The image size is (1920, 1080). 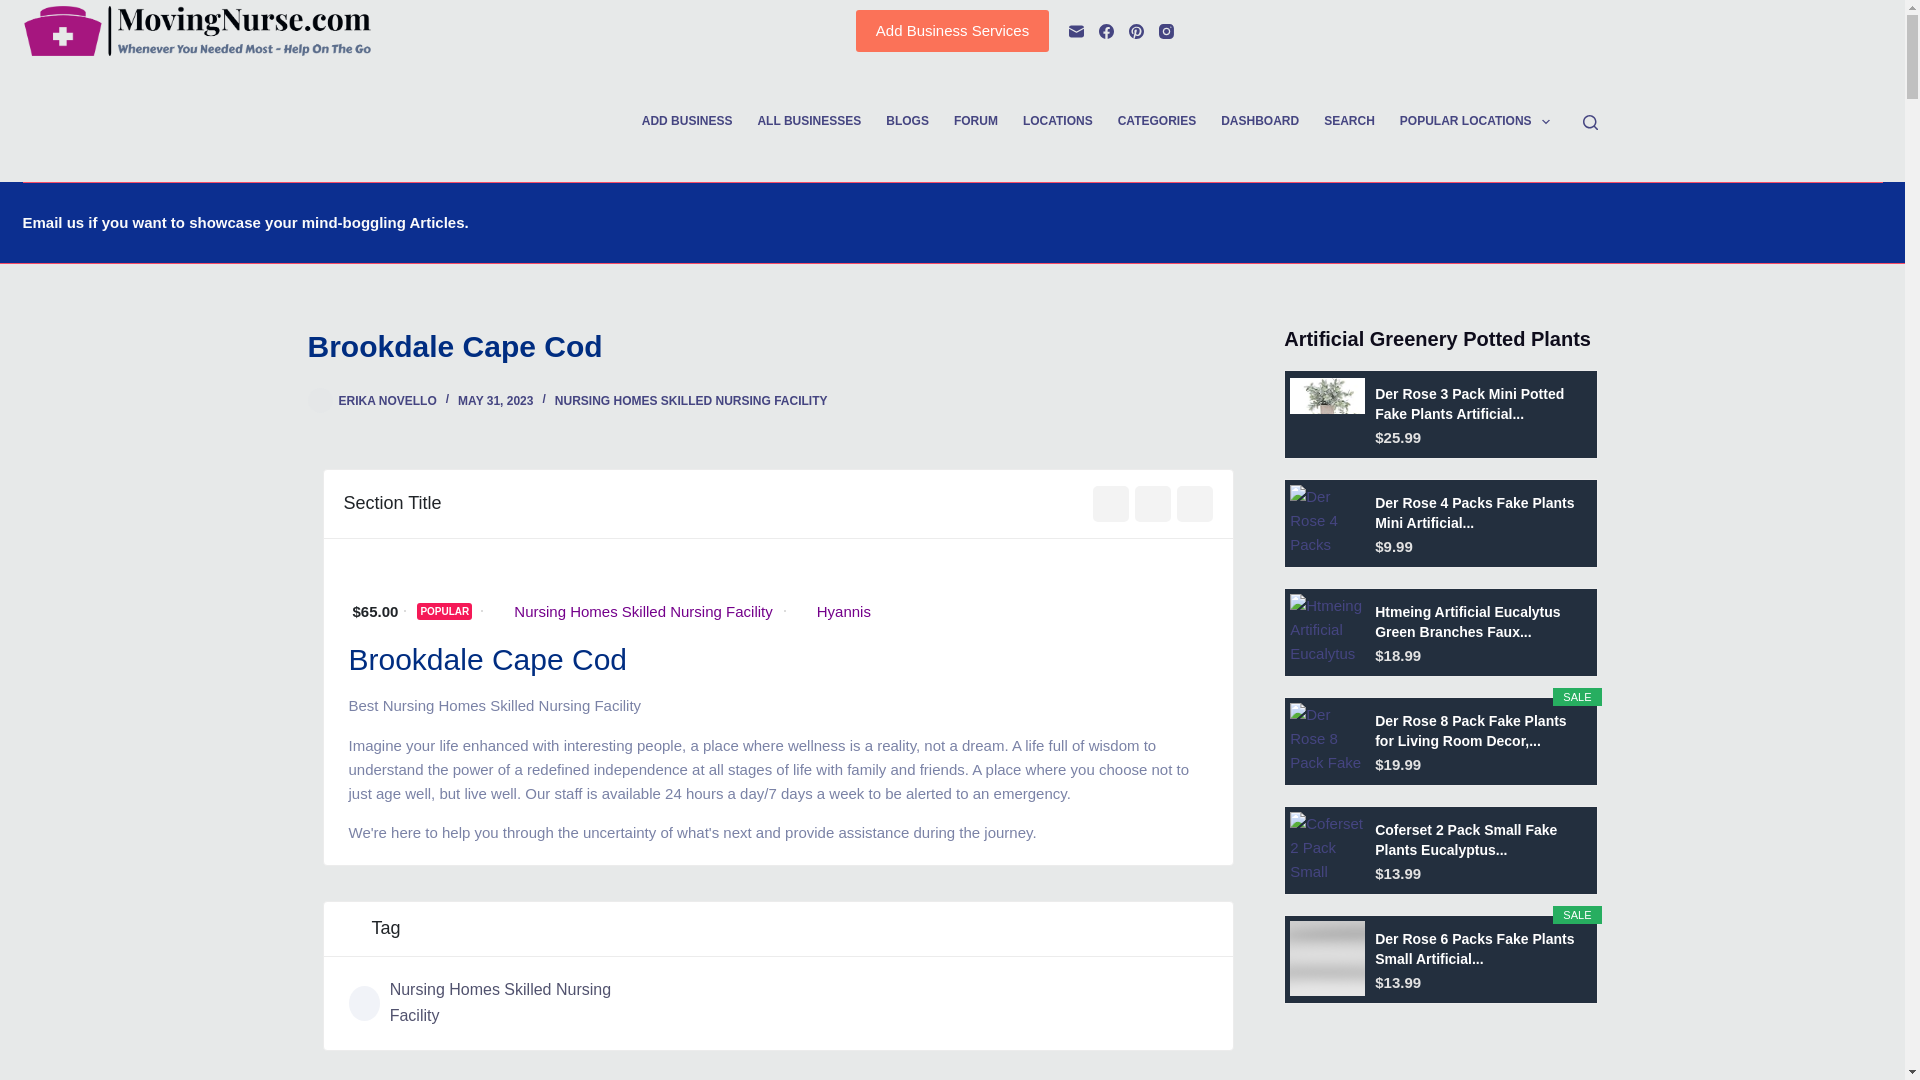 I want to click on Skip to content, so click(x=20, y=10).